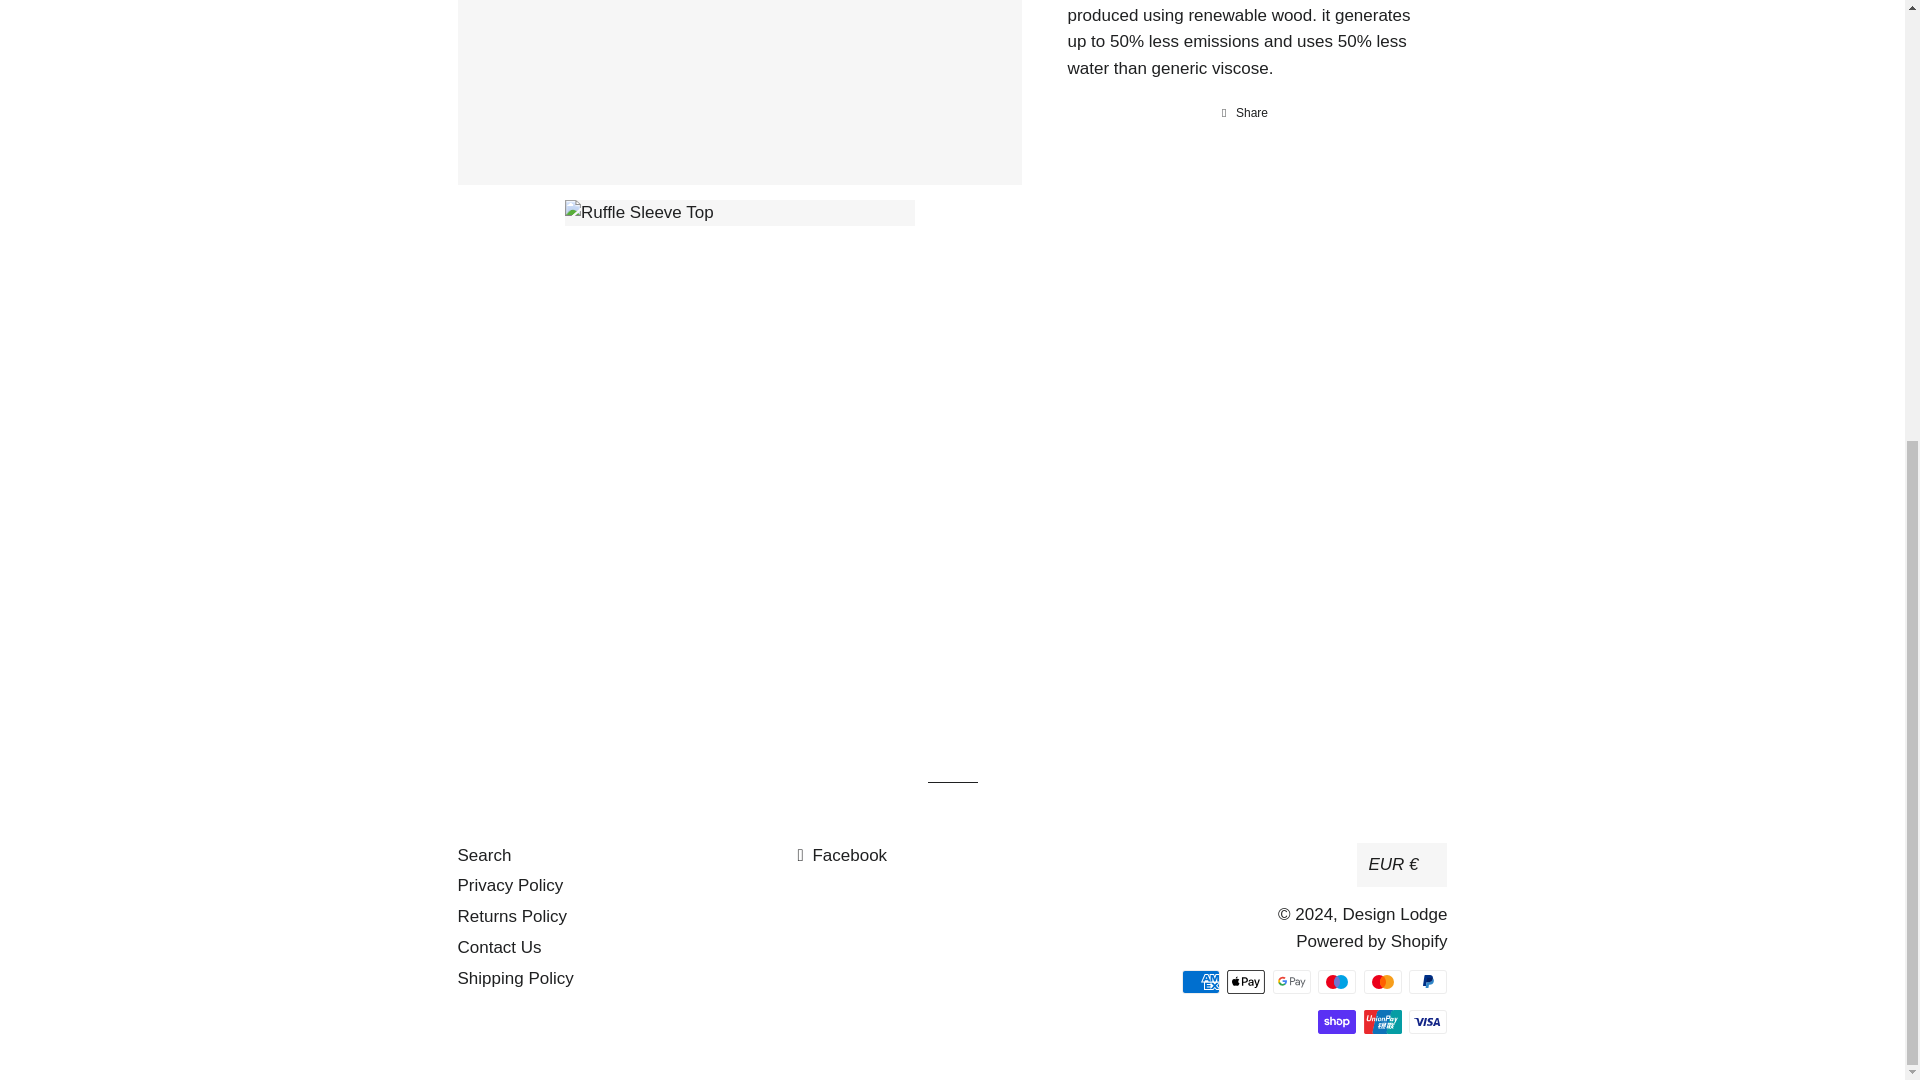 Image resolution: width=1920 pixels, height=1080 pixels. Describe the element at coordinates (1336, 1021) in the screenshot. I see `Shop Pay` at that location.